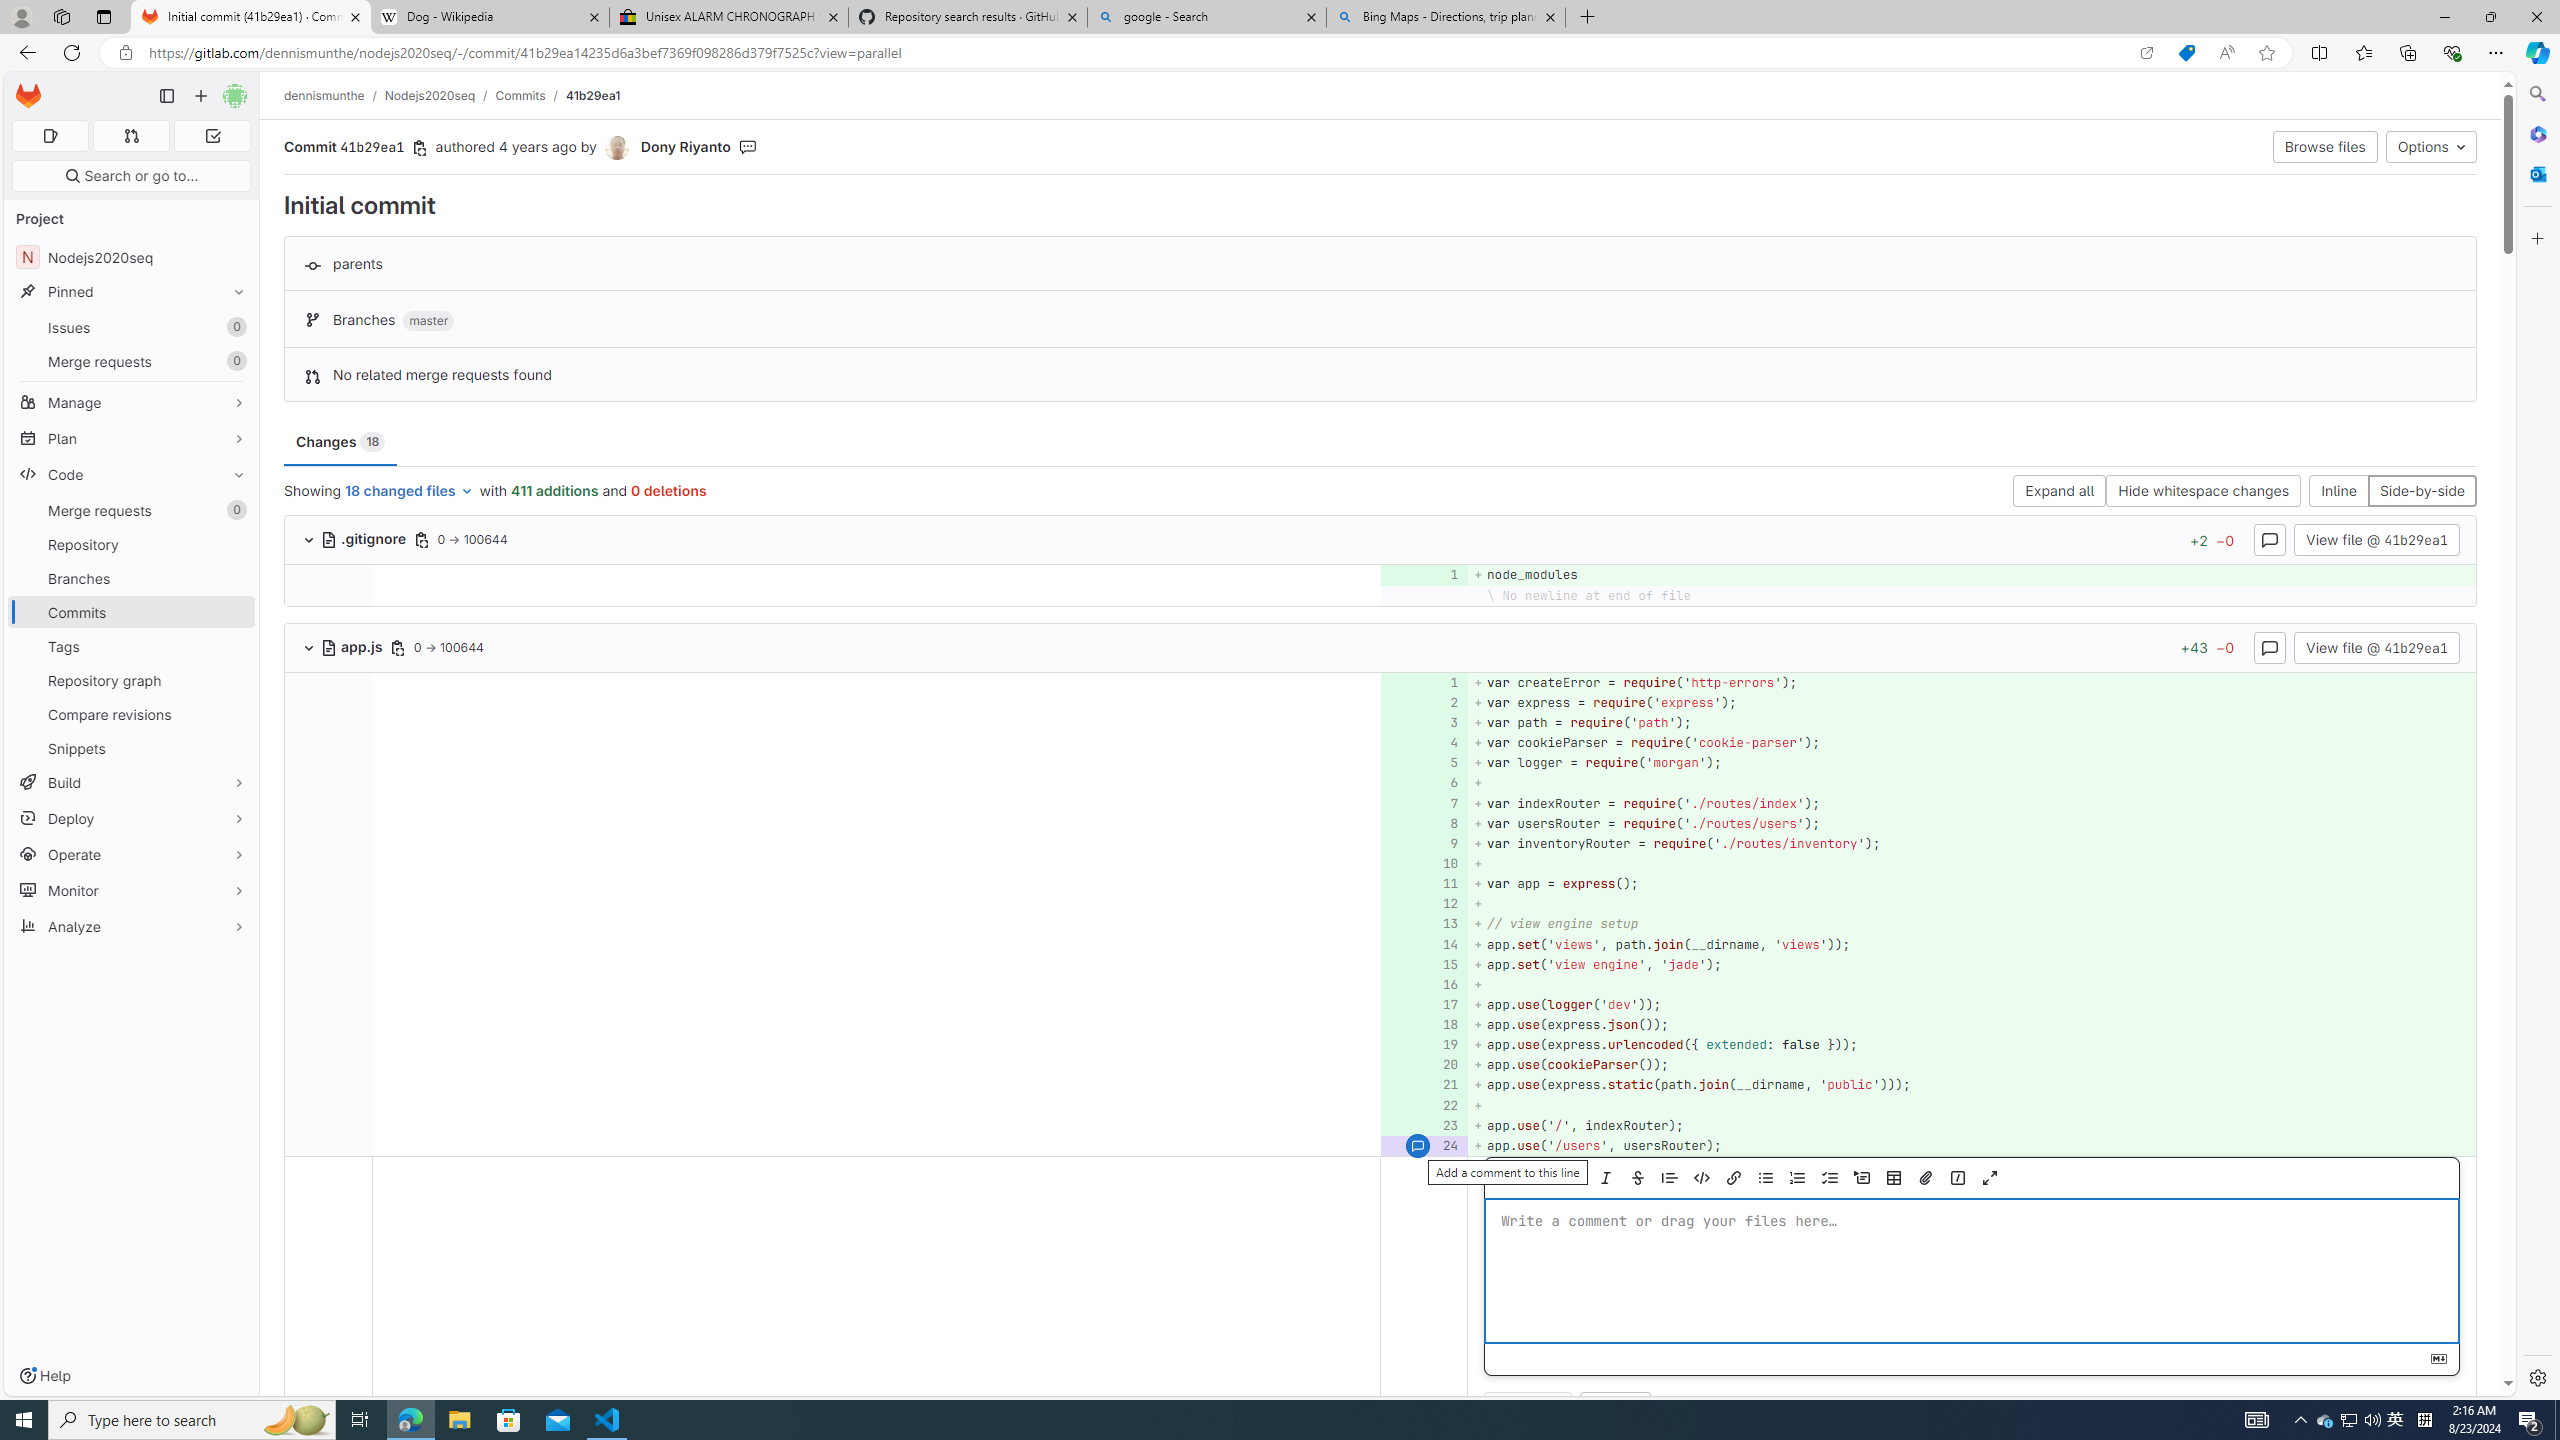  I want to click on 18 changed files, so click(410, 492).